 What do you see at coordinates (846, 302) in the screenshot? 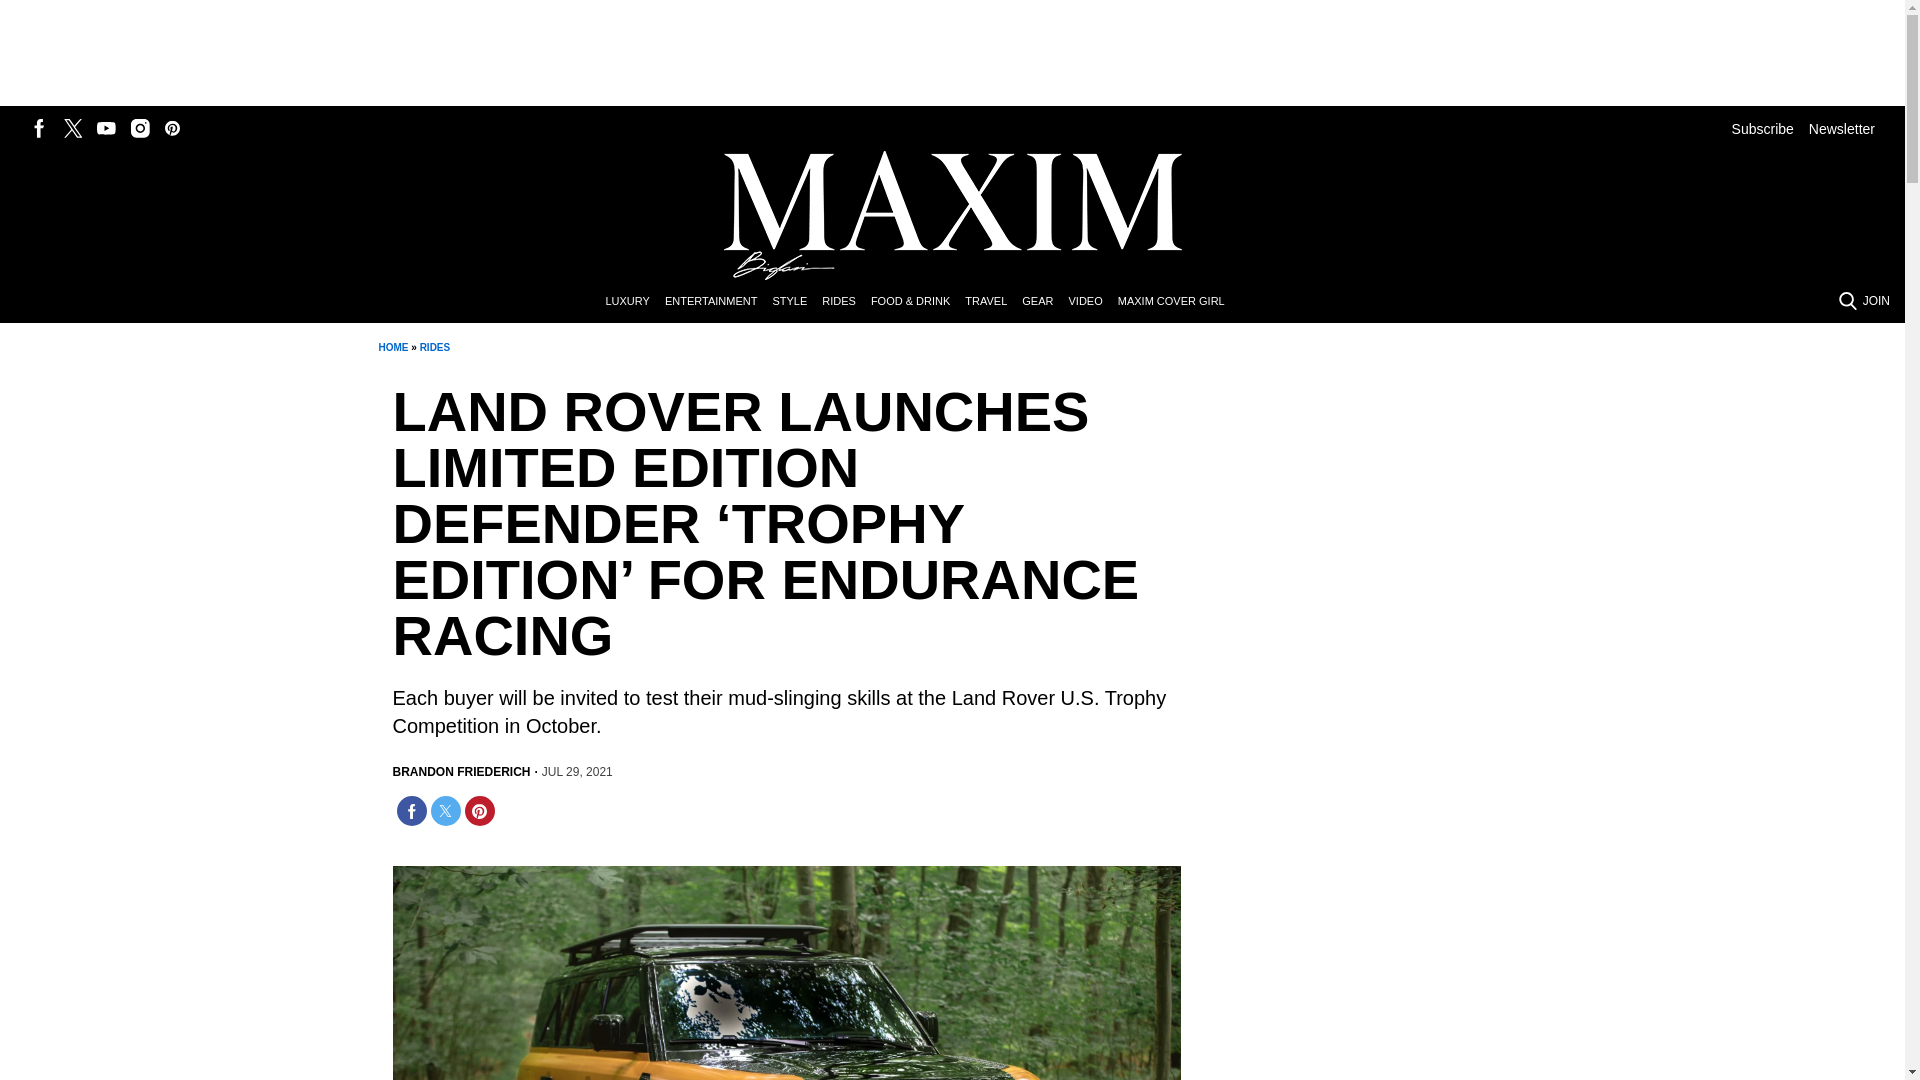
I see `RIDES` at bounding box center [846, 302].